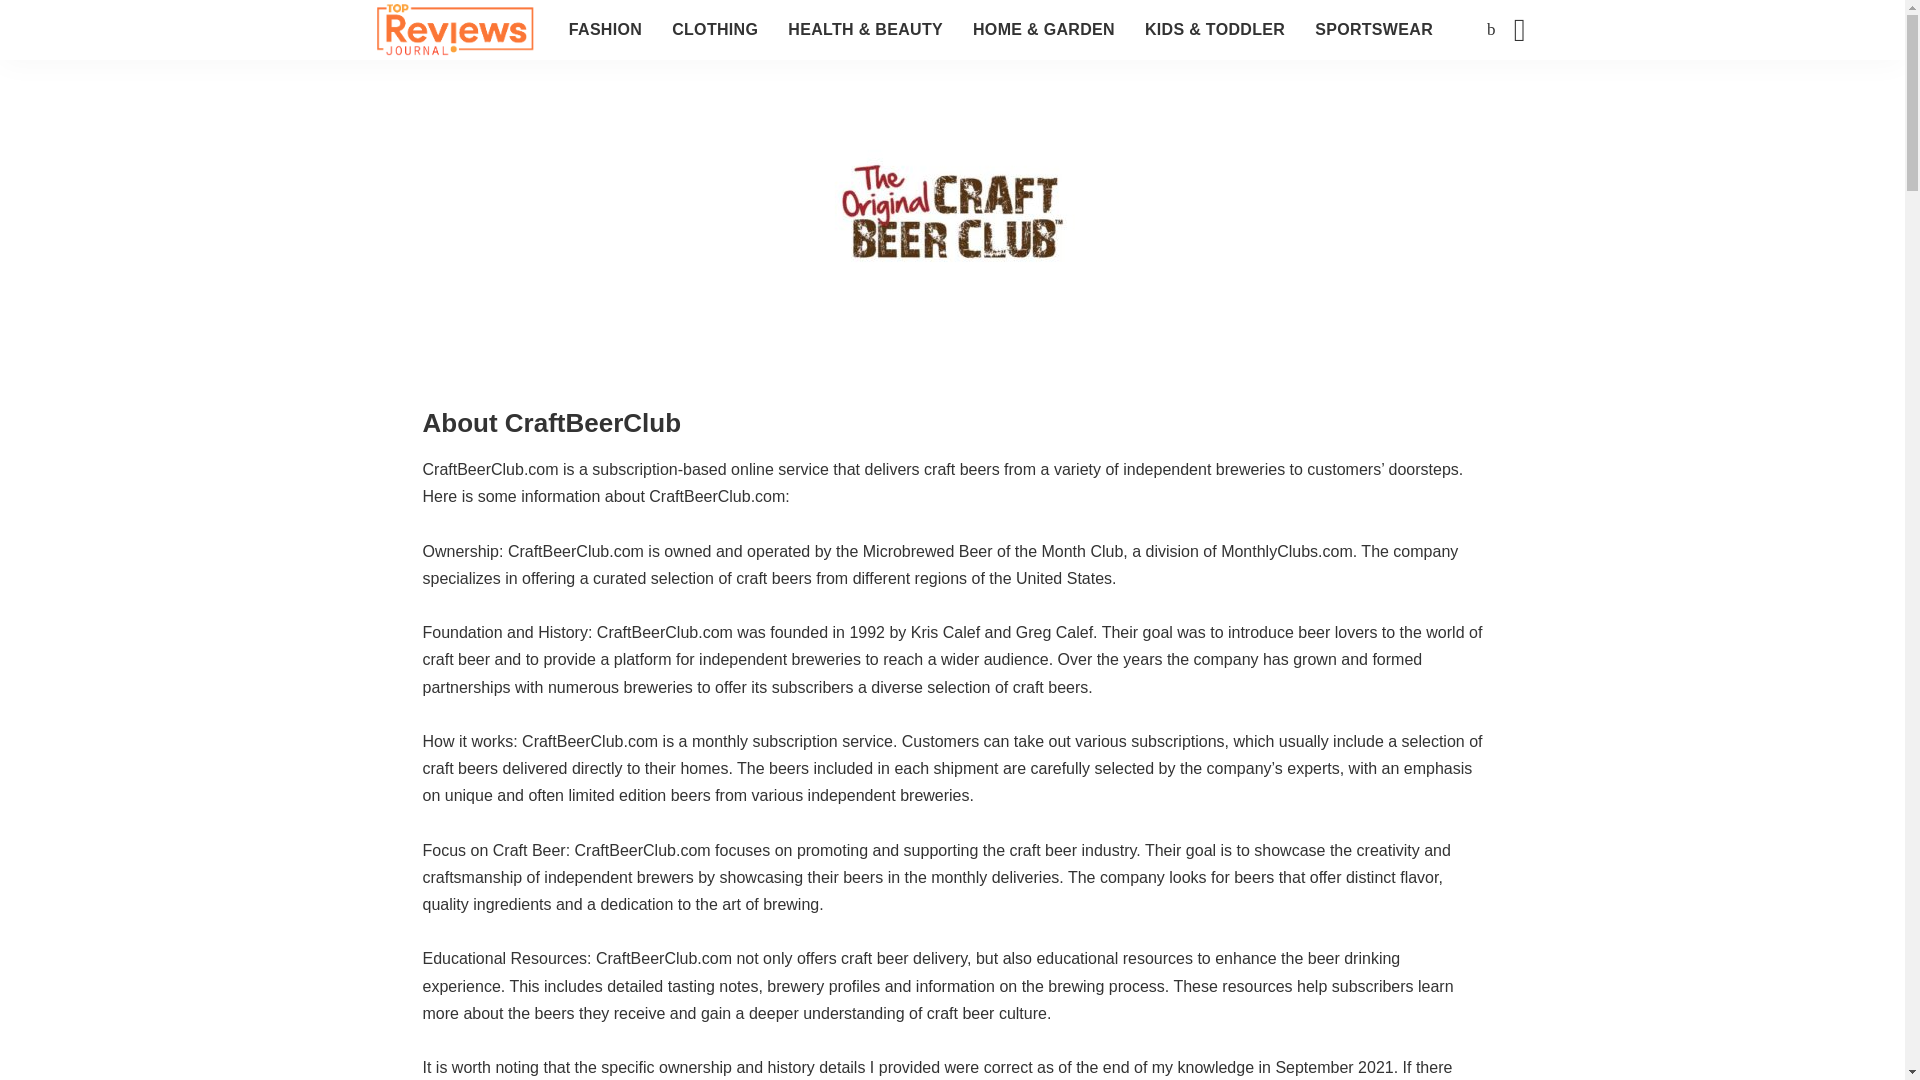 The height and width of the screenshot is (1080, 1920). I want to click on Top Reviews Journal, so click(454, 30).